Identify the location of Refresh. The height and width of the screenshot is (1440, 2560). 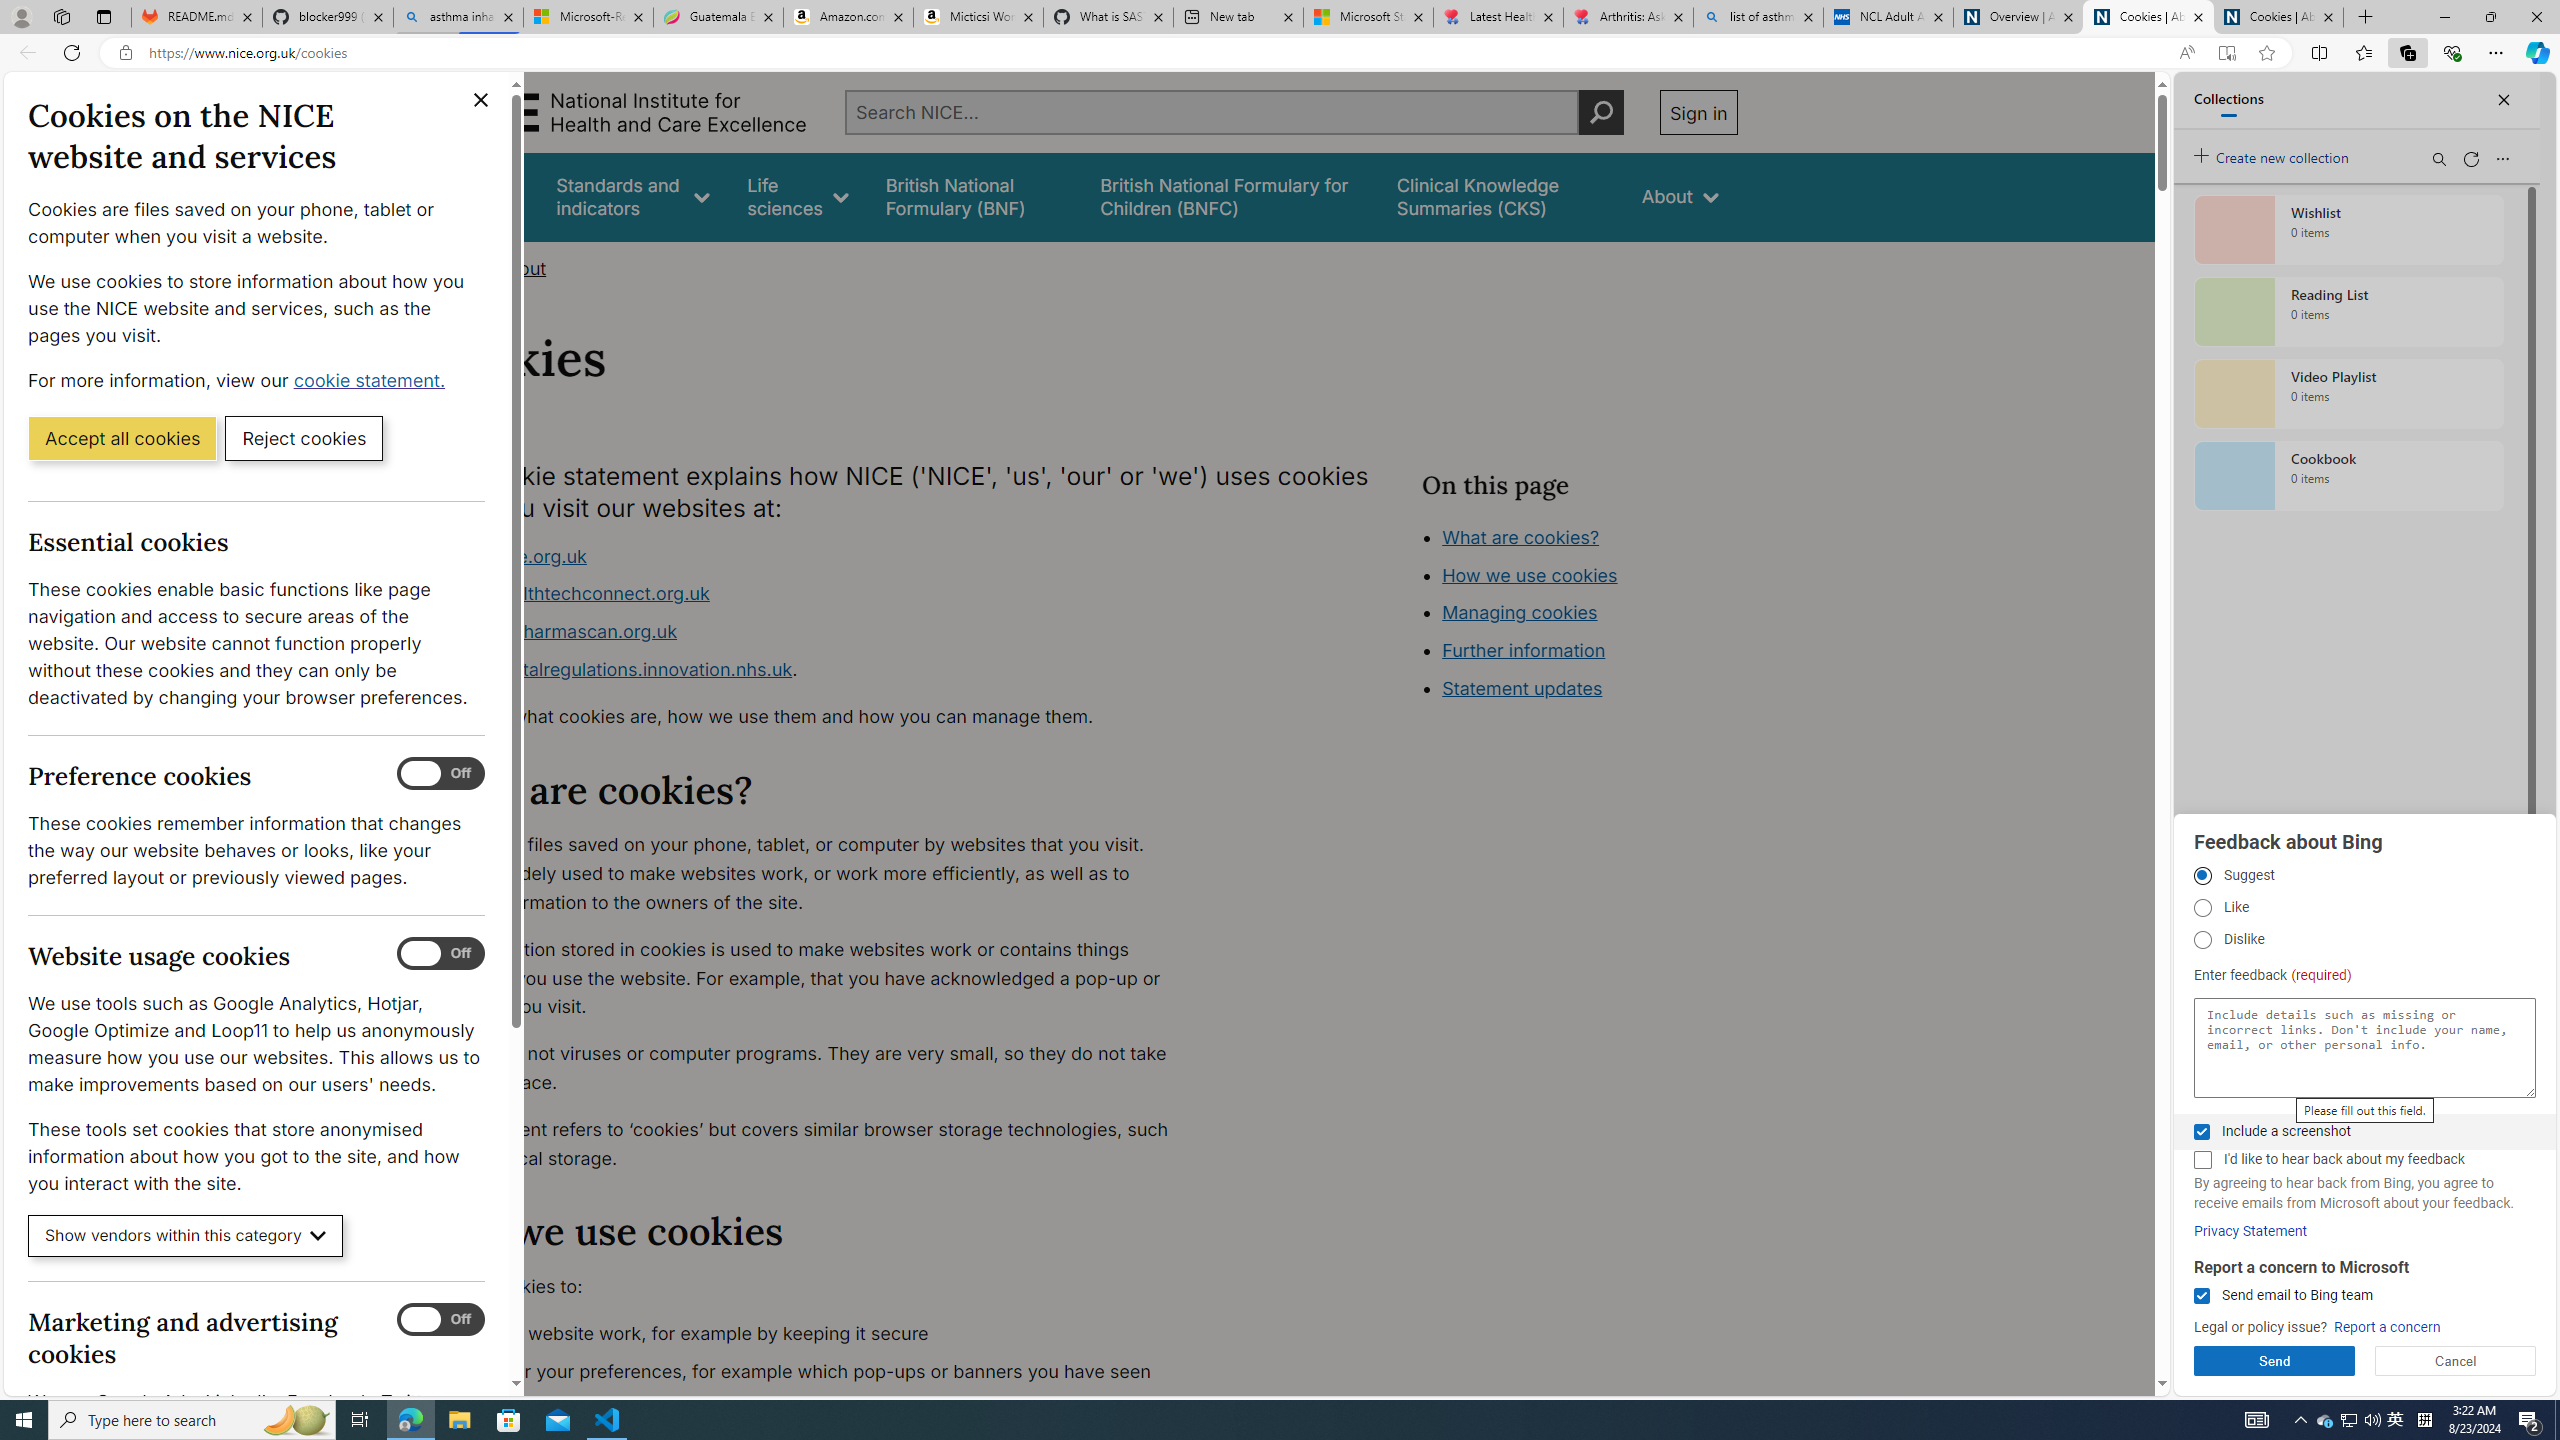
(72, 52).